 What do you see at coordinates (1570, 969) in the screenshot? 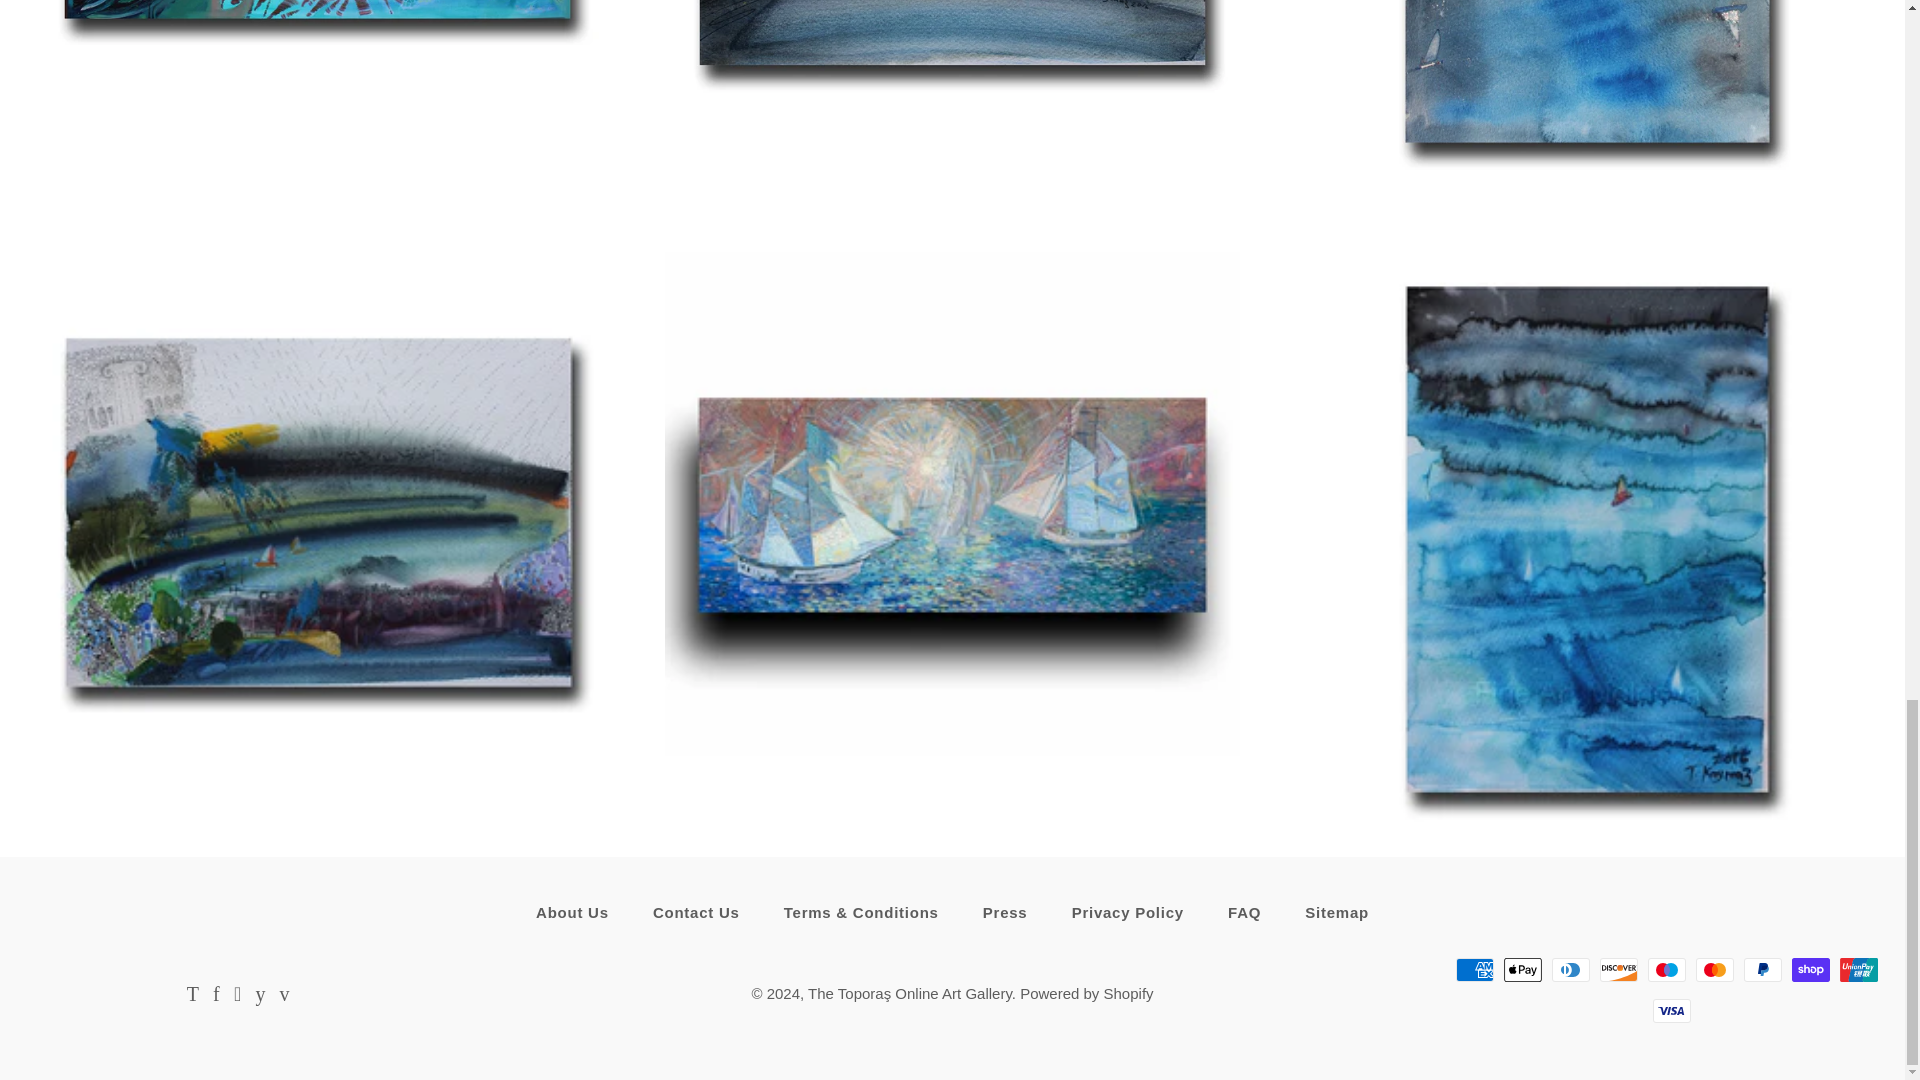
I see `Diners Club` at bounding box center [1570, 969].